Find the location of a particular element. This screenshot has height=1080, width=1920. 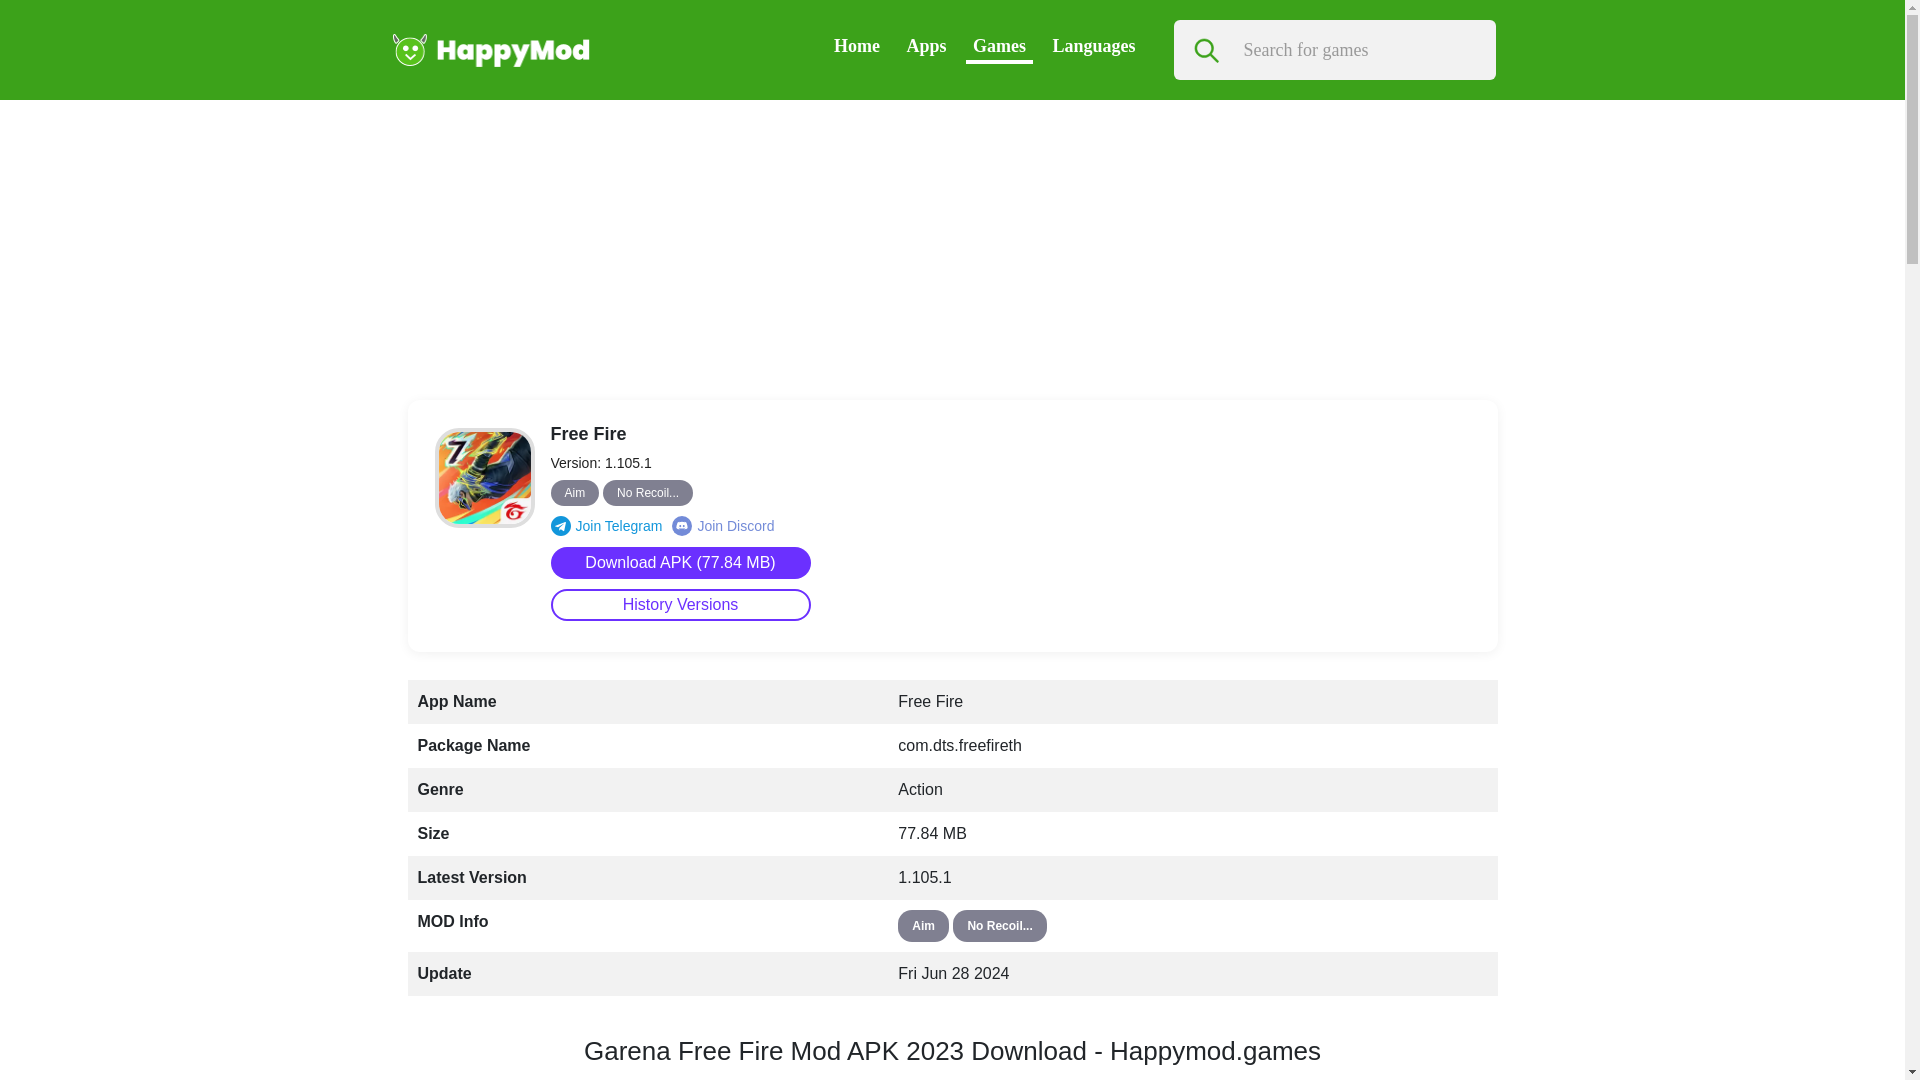

History Versions is located at coordinates (680, 604).